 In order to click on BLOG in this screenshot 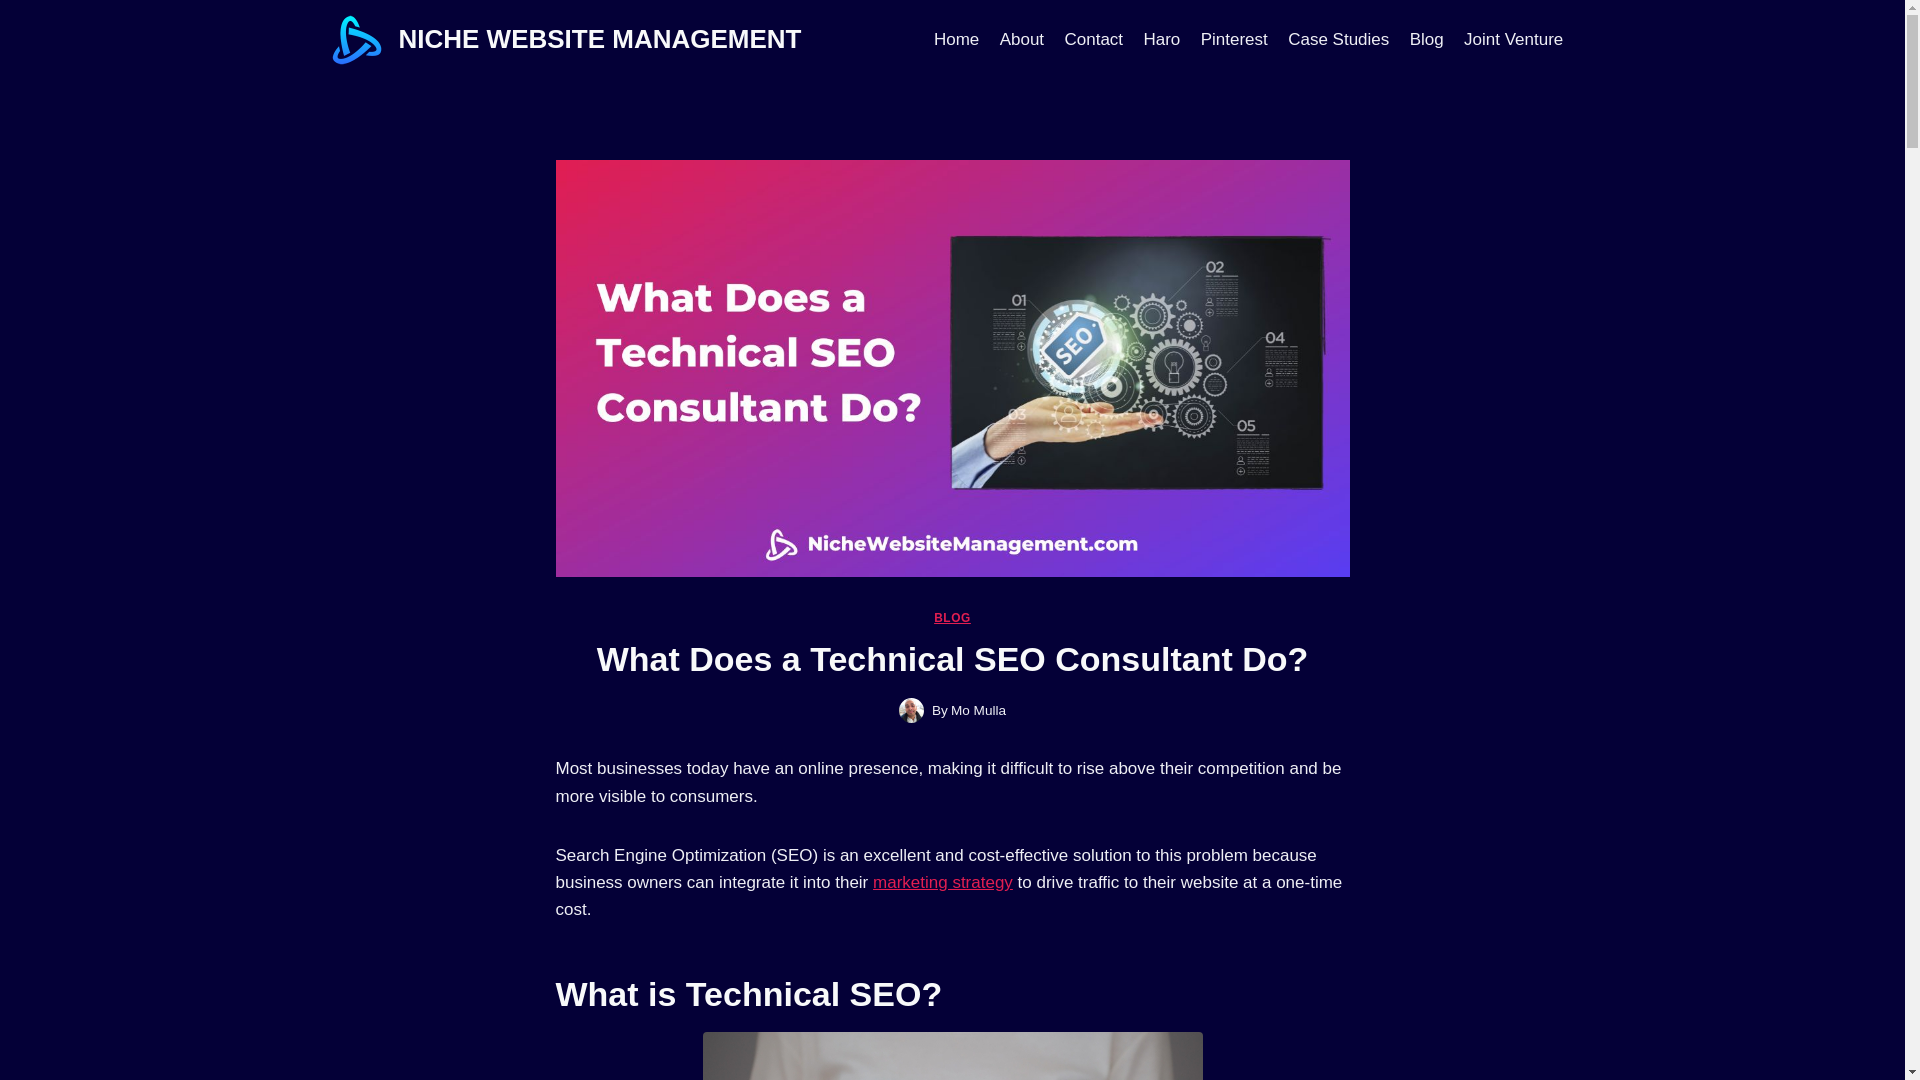, I will do `click(952, 618)`.